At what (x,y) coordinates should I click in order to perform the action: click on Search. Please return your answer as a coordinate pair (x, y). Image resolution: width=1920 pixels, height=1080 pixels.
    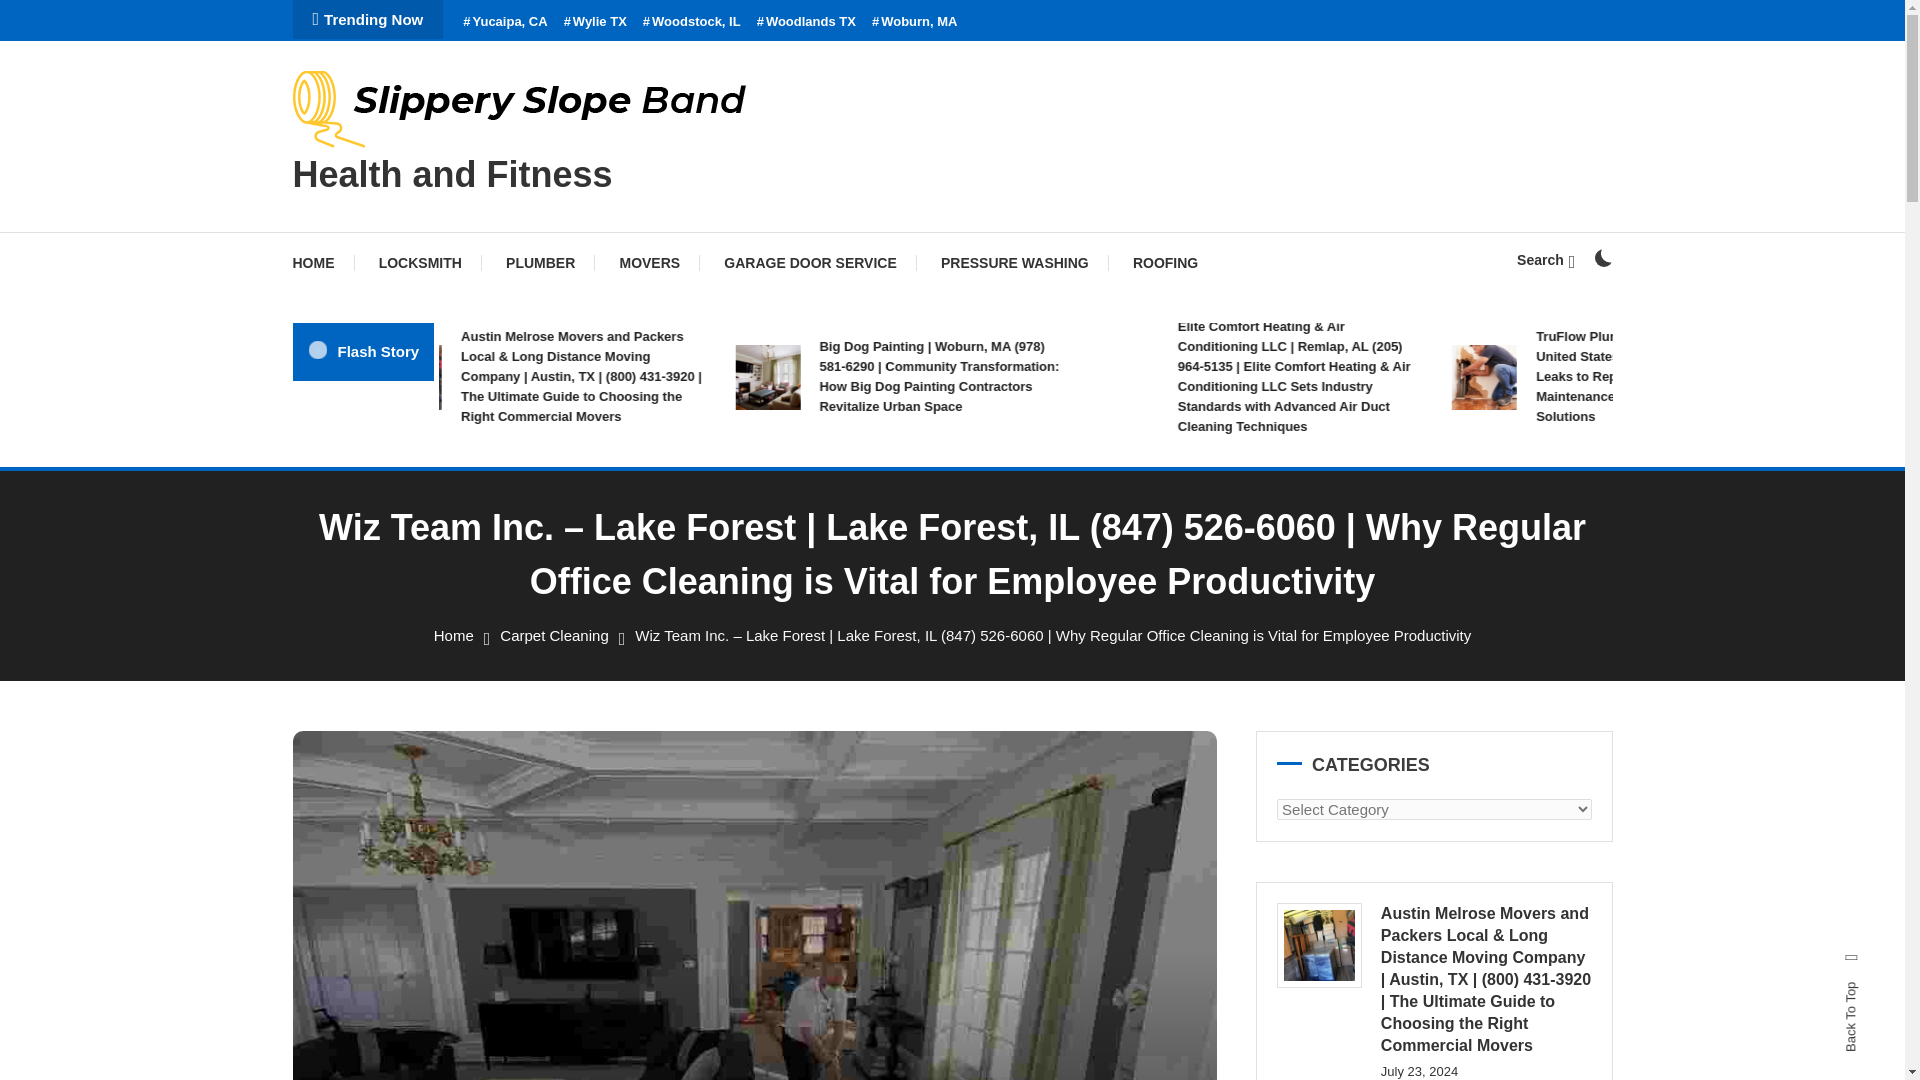
    Looking at the image, I should click on (1014, 573).